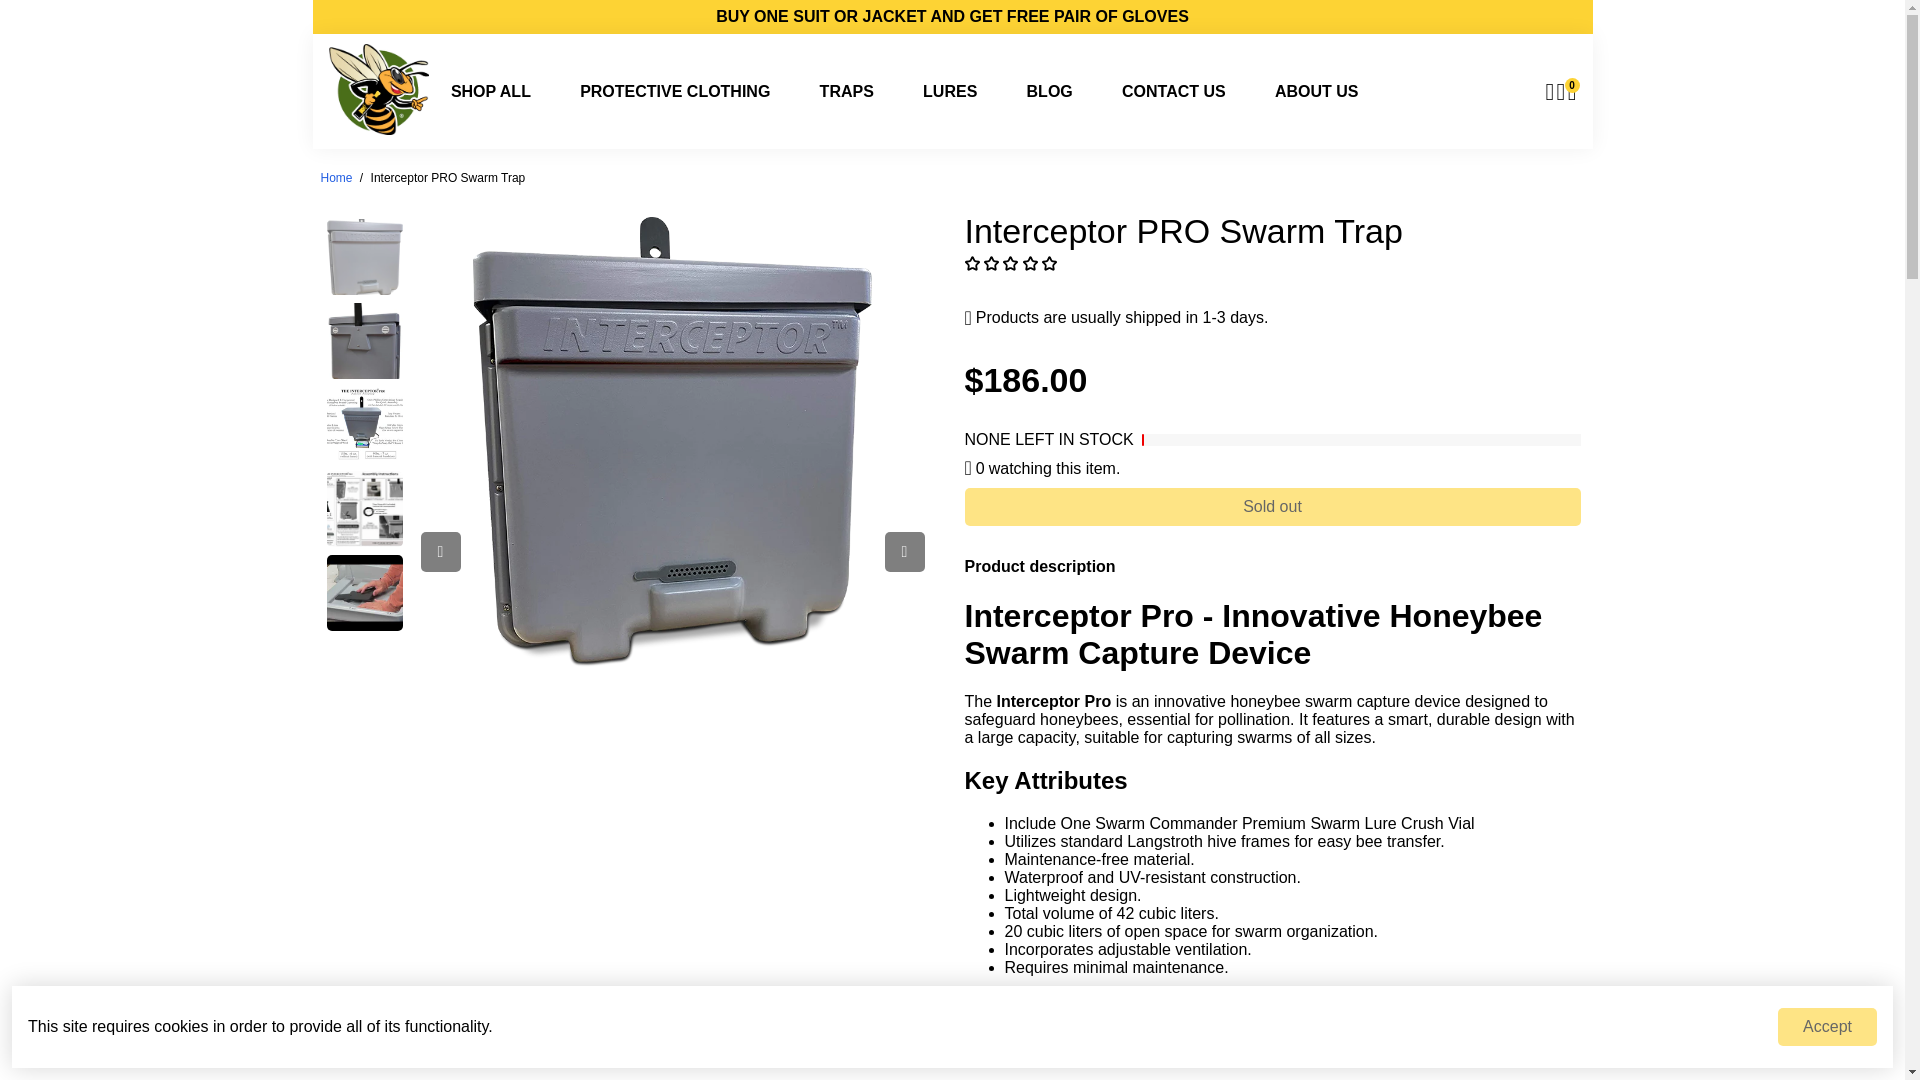  Describe the element at coordinates (336, 177) in the screenshot. I see `Home` at that location.